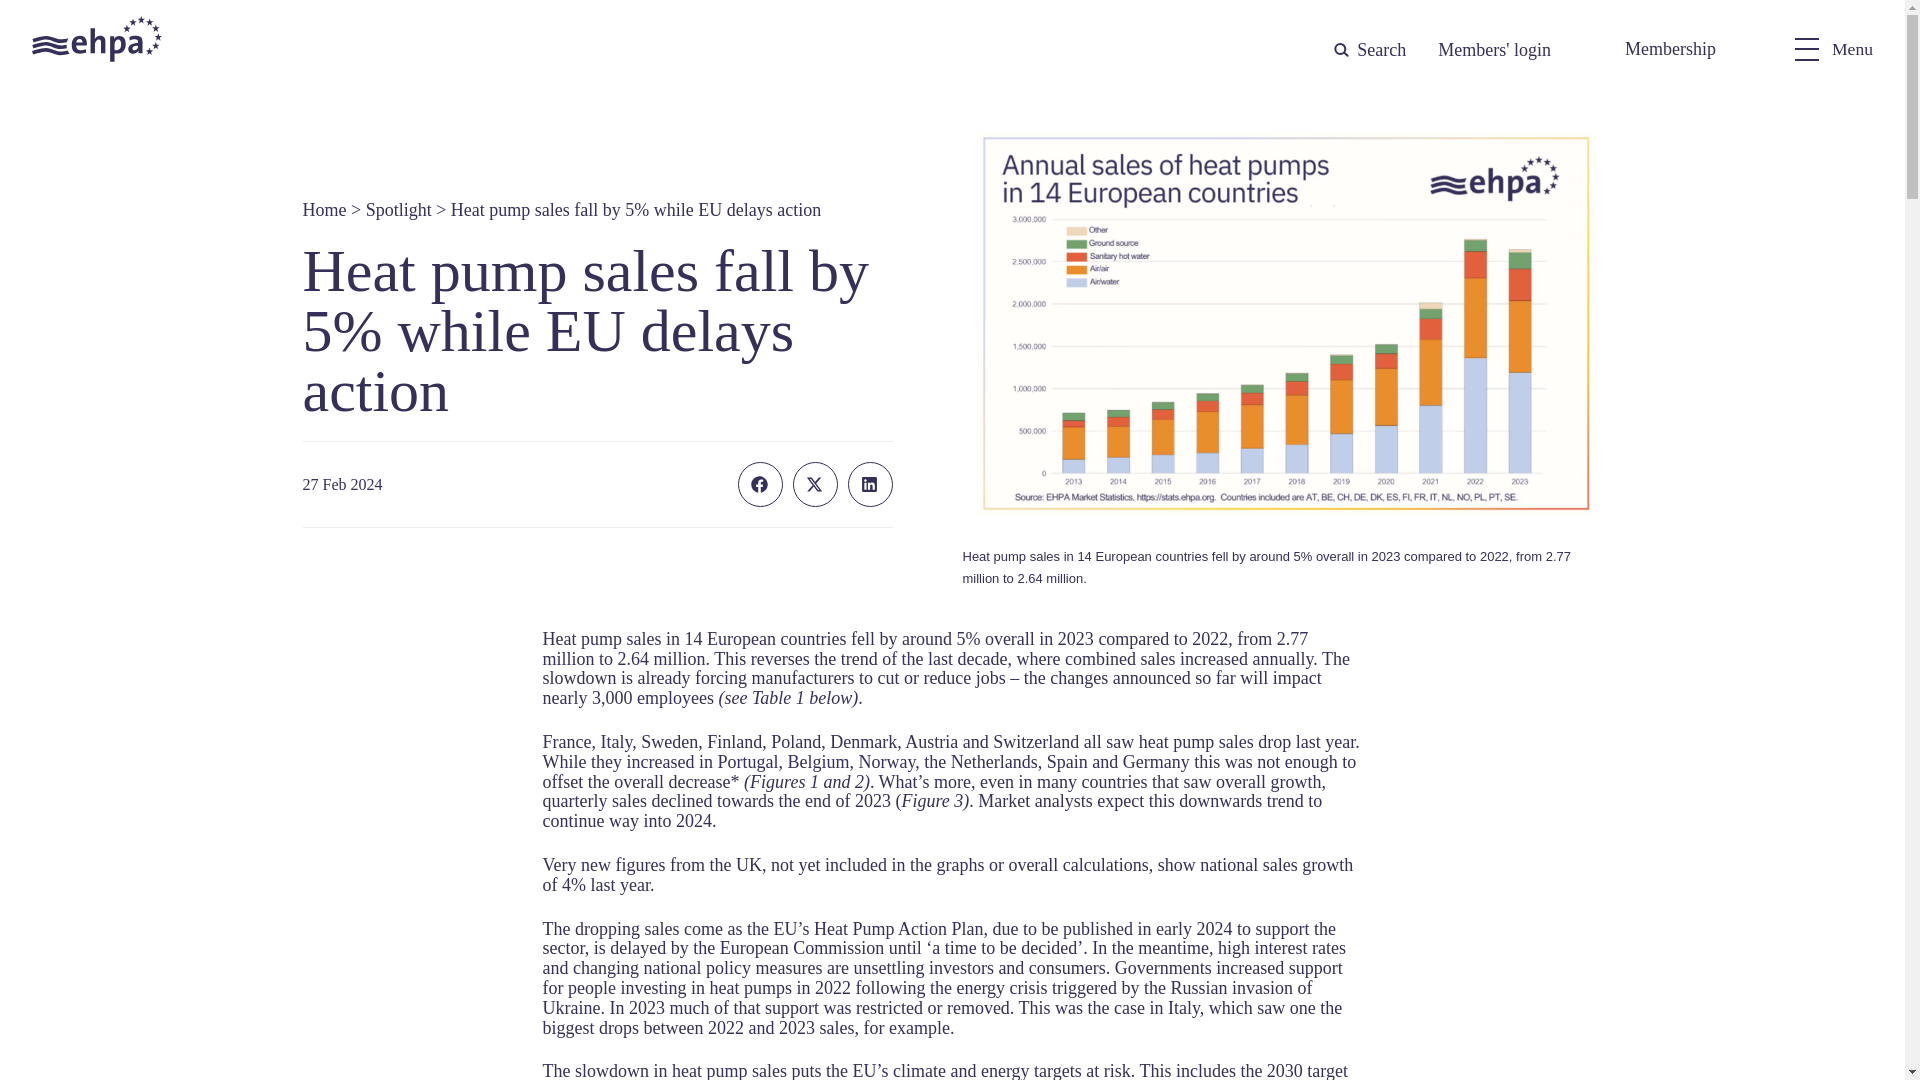 Image resolution: width=1920 pixels, height=1080 pixels. I want to click on Membership, so click(1670, 49).